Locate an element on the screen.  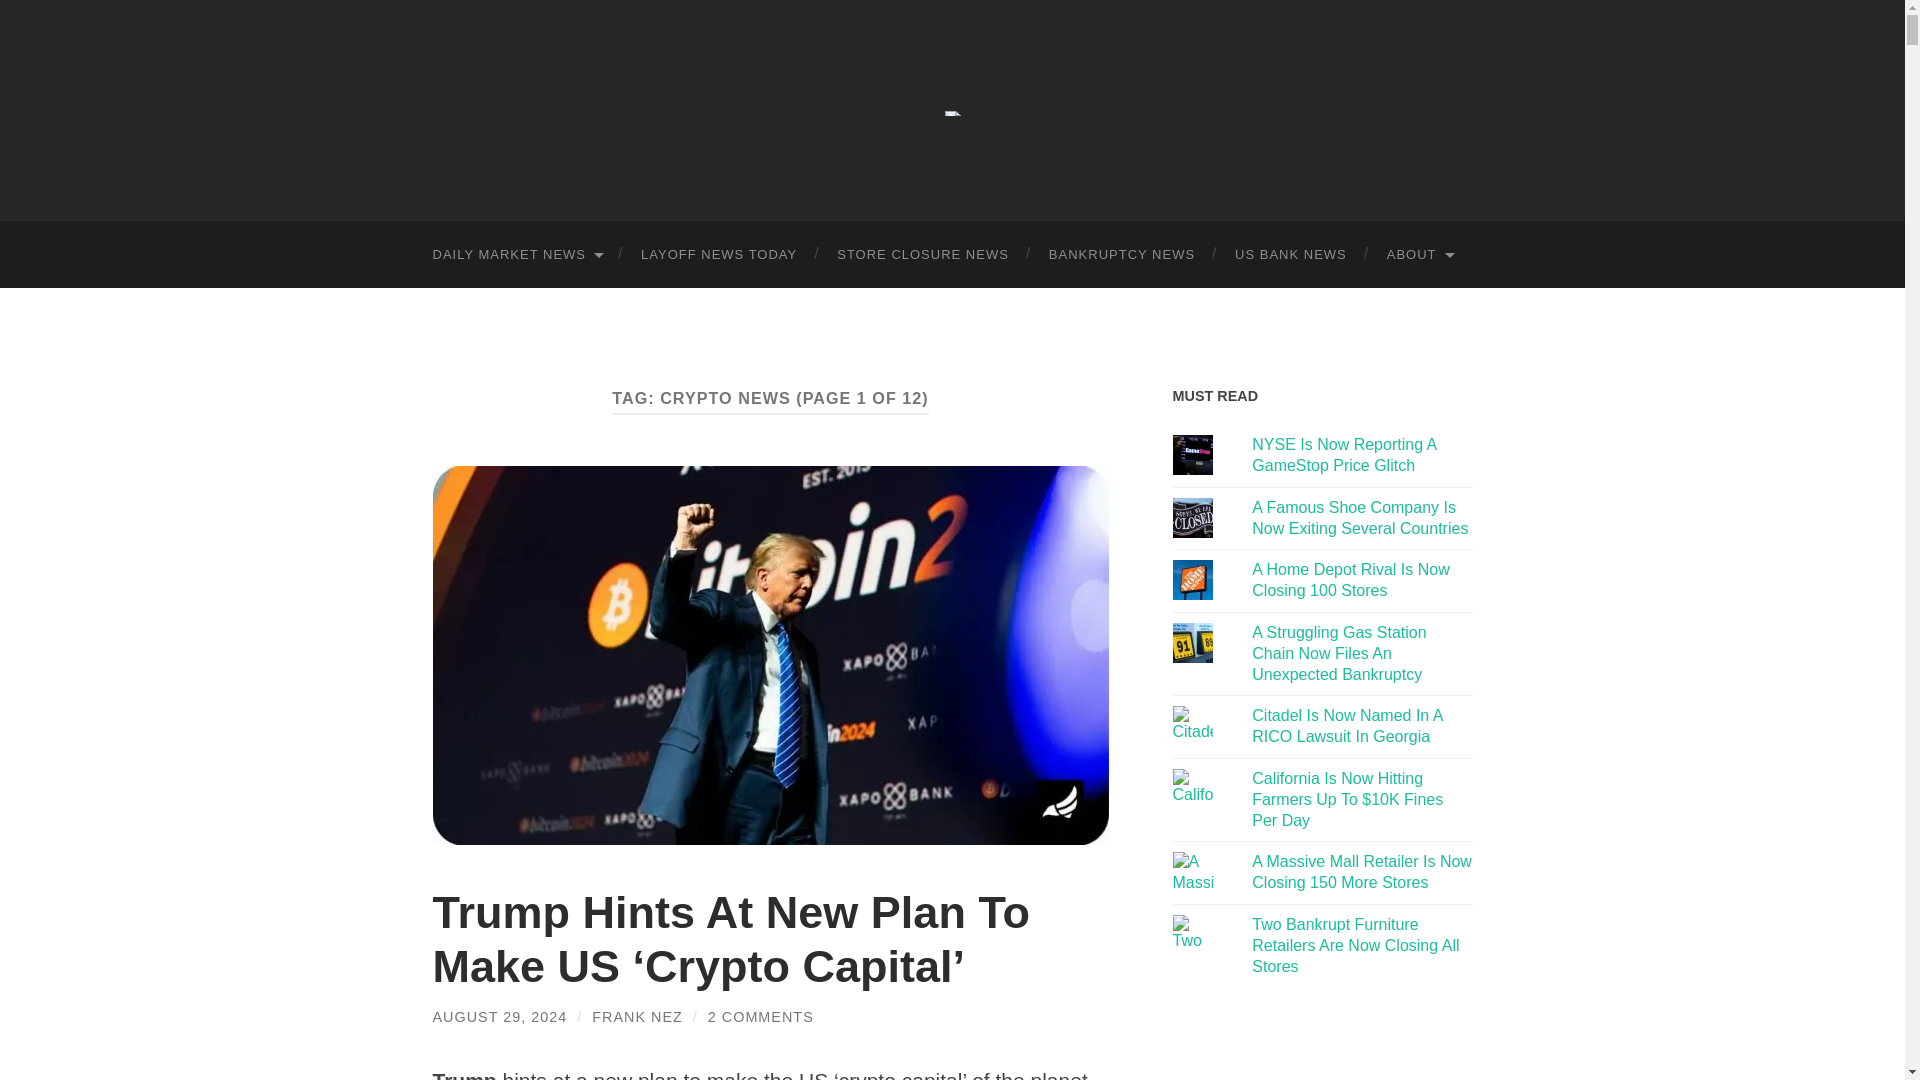
Posts by Frank Nez is located at coordinates (637, 1016).